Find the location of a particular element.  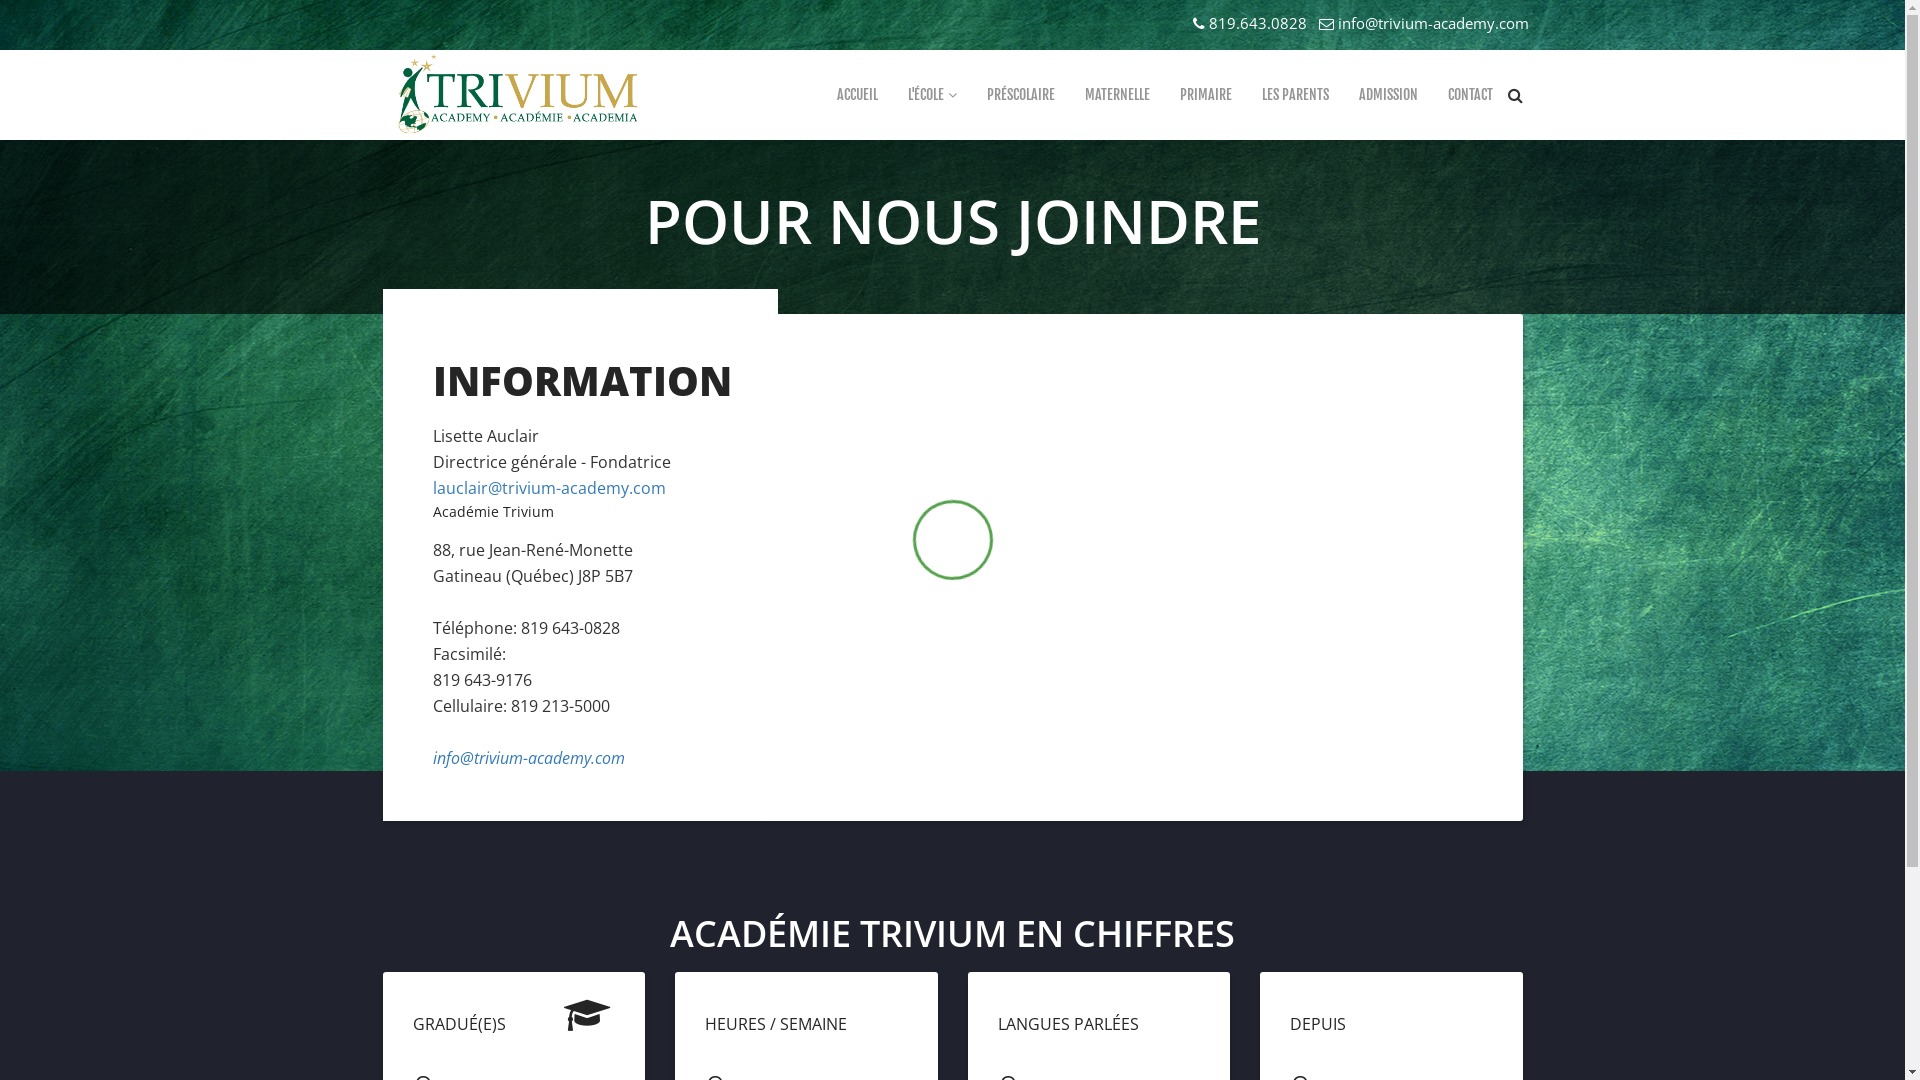

ADMISSION is located at coordinates (1388, 95).